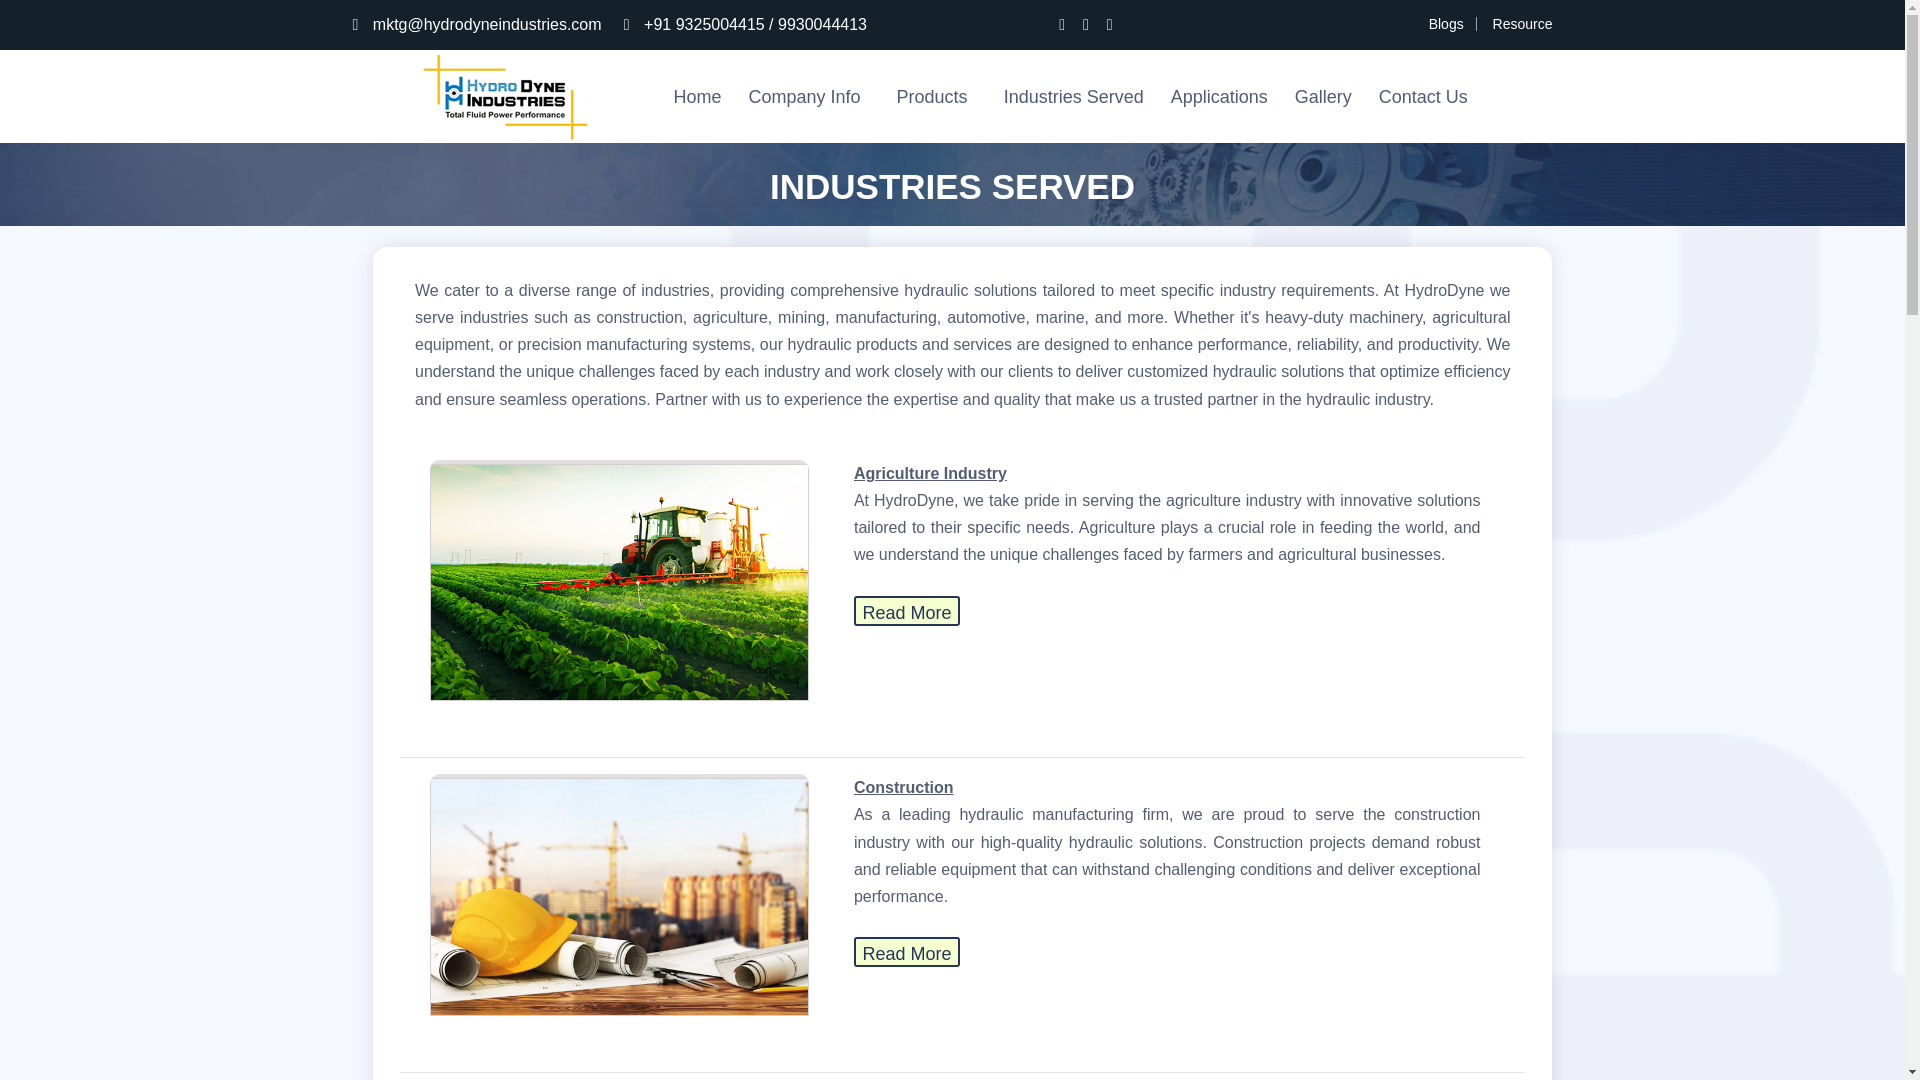 The width and height of the screenshot is (1920, 1080). Describe the element at coordinates (809, 97) in the screenshot. I see `Company Info` at that location.